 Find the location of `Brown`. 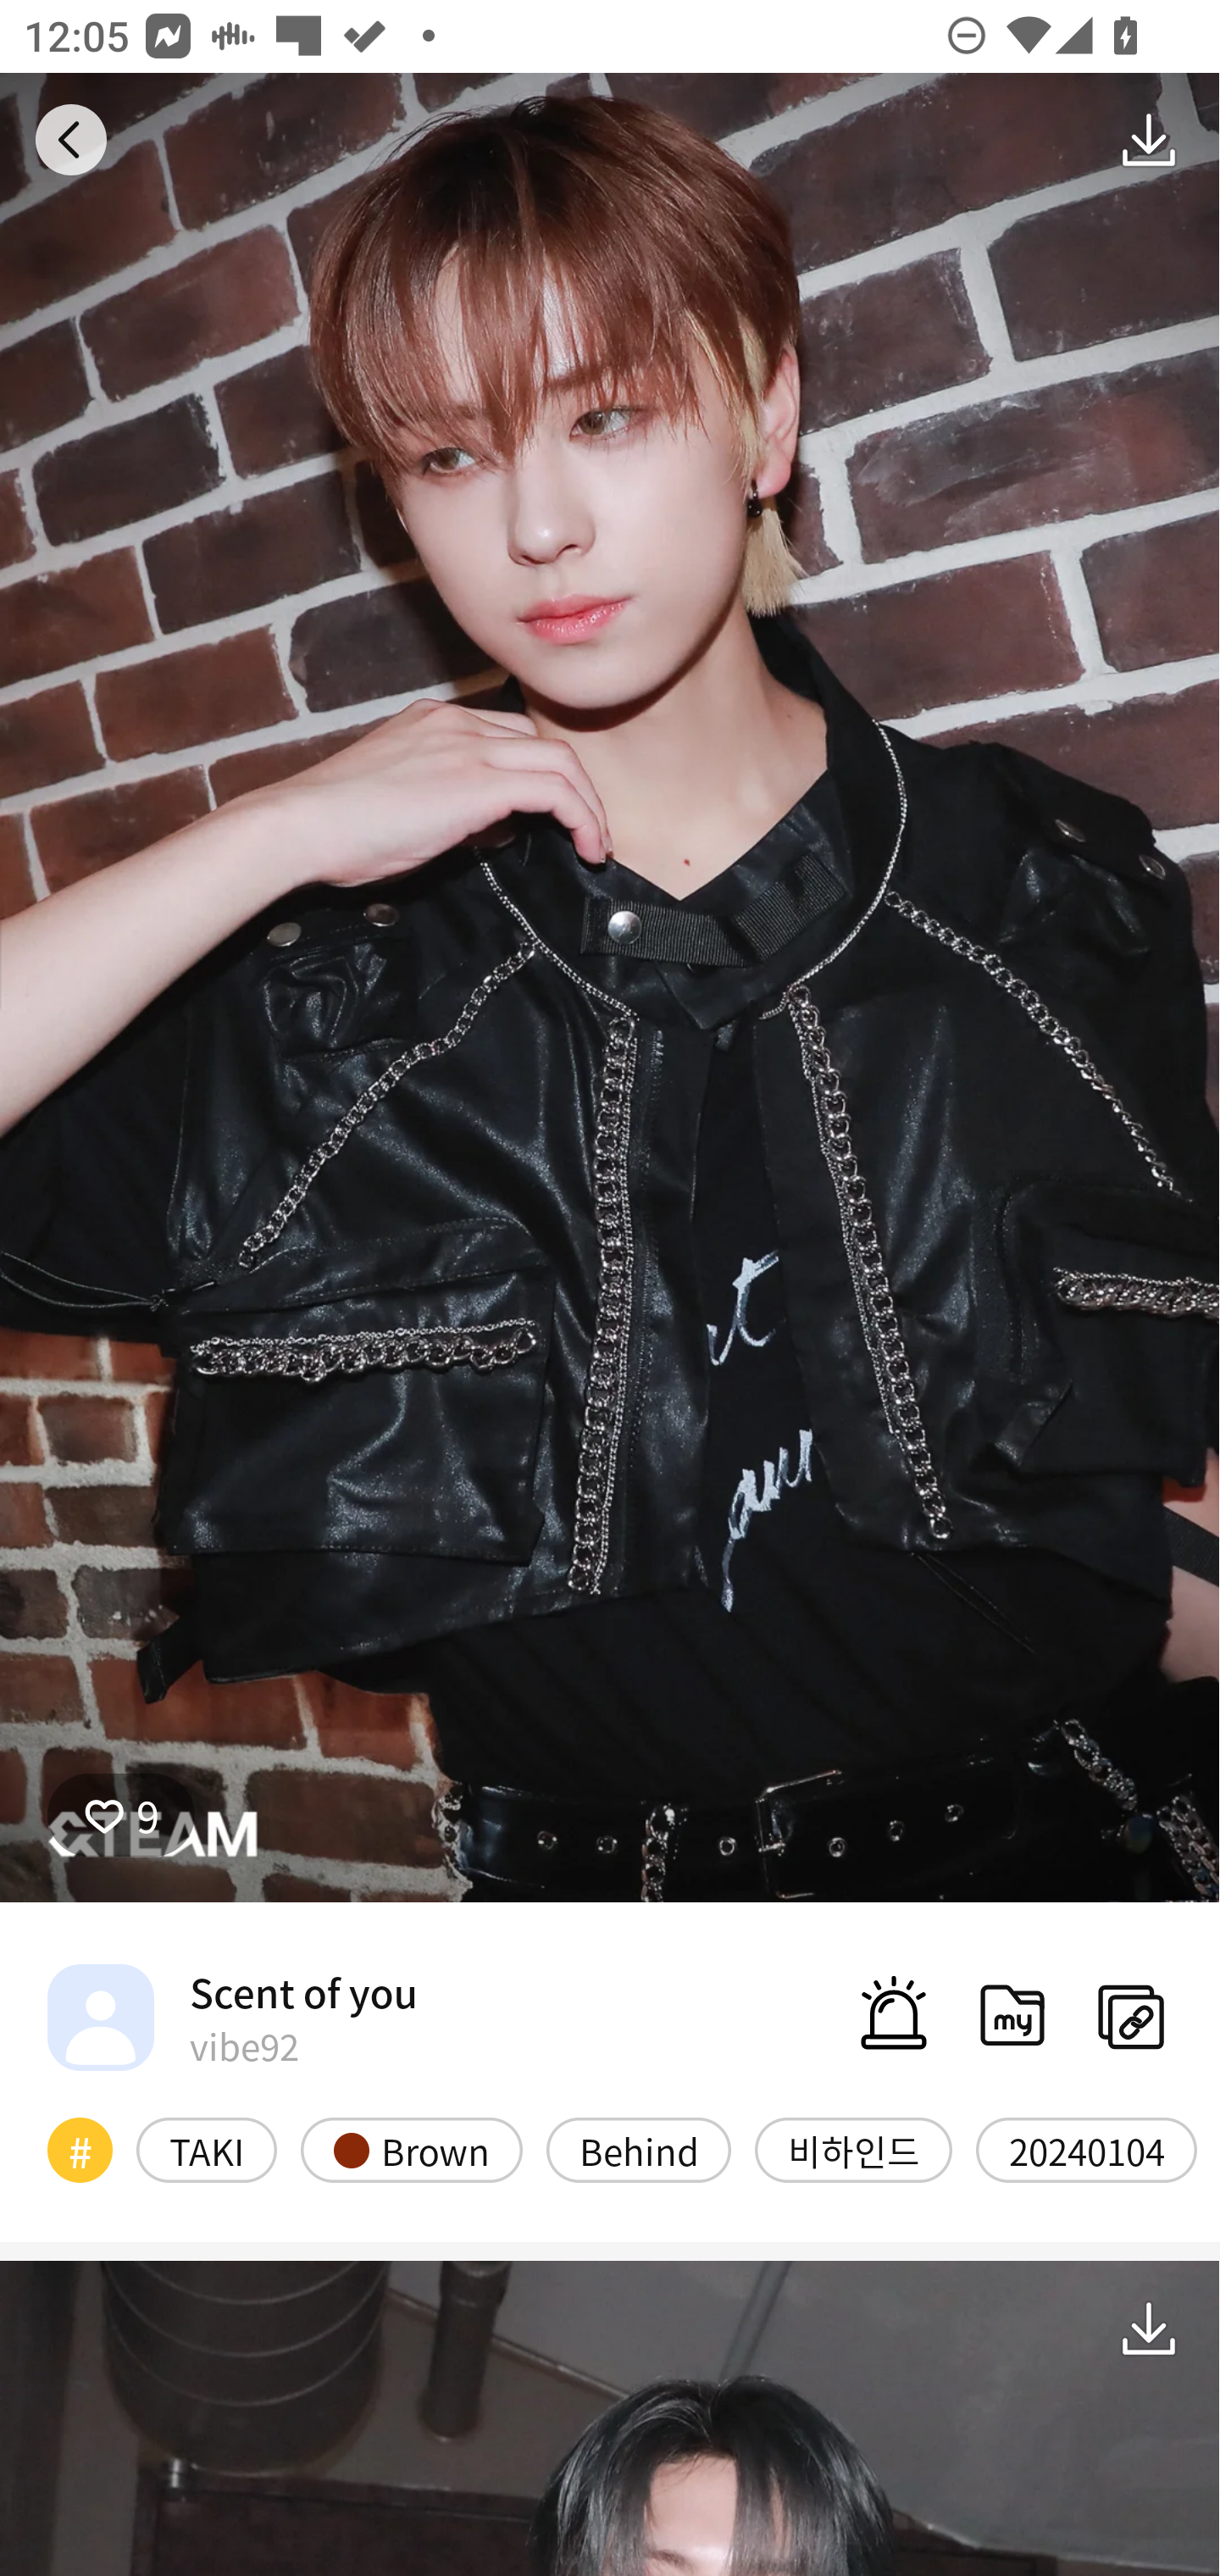

Brown is located at coordinates (412, 2149).